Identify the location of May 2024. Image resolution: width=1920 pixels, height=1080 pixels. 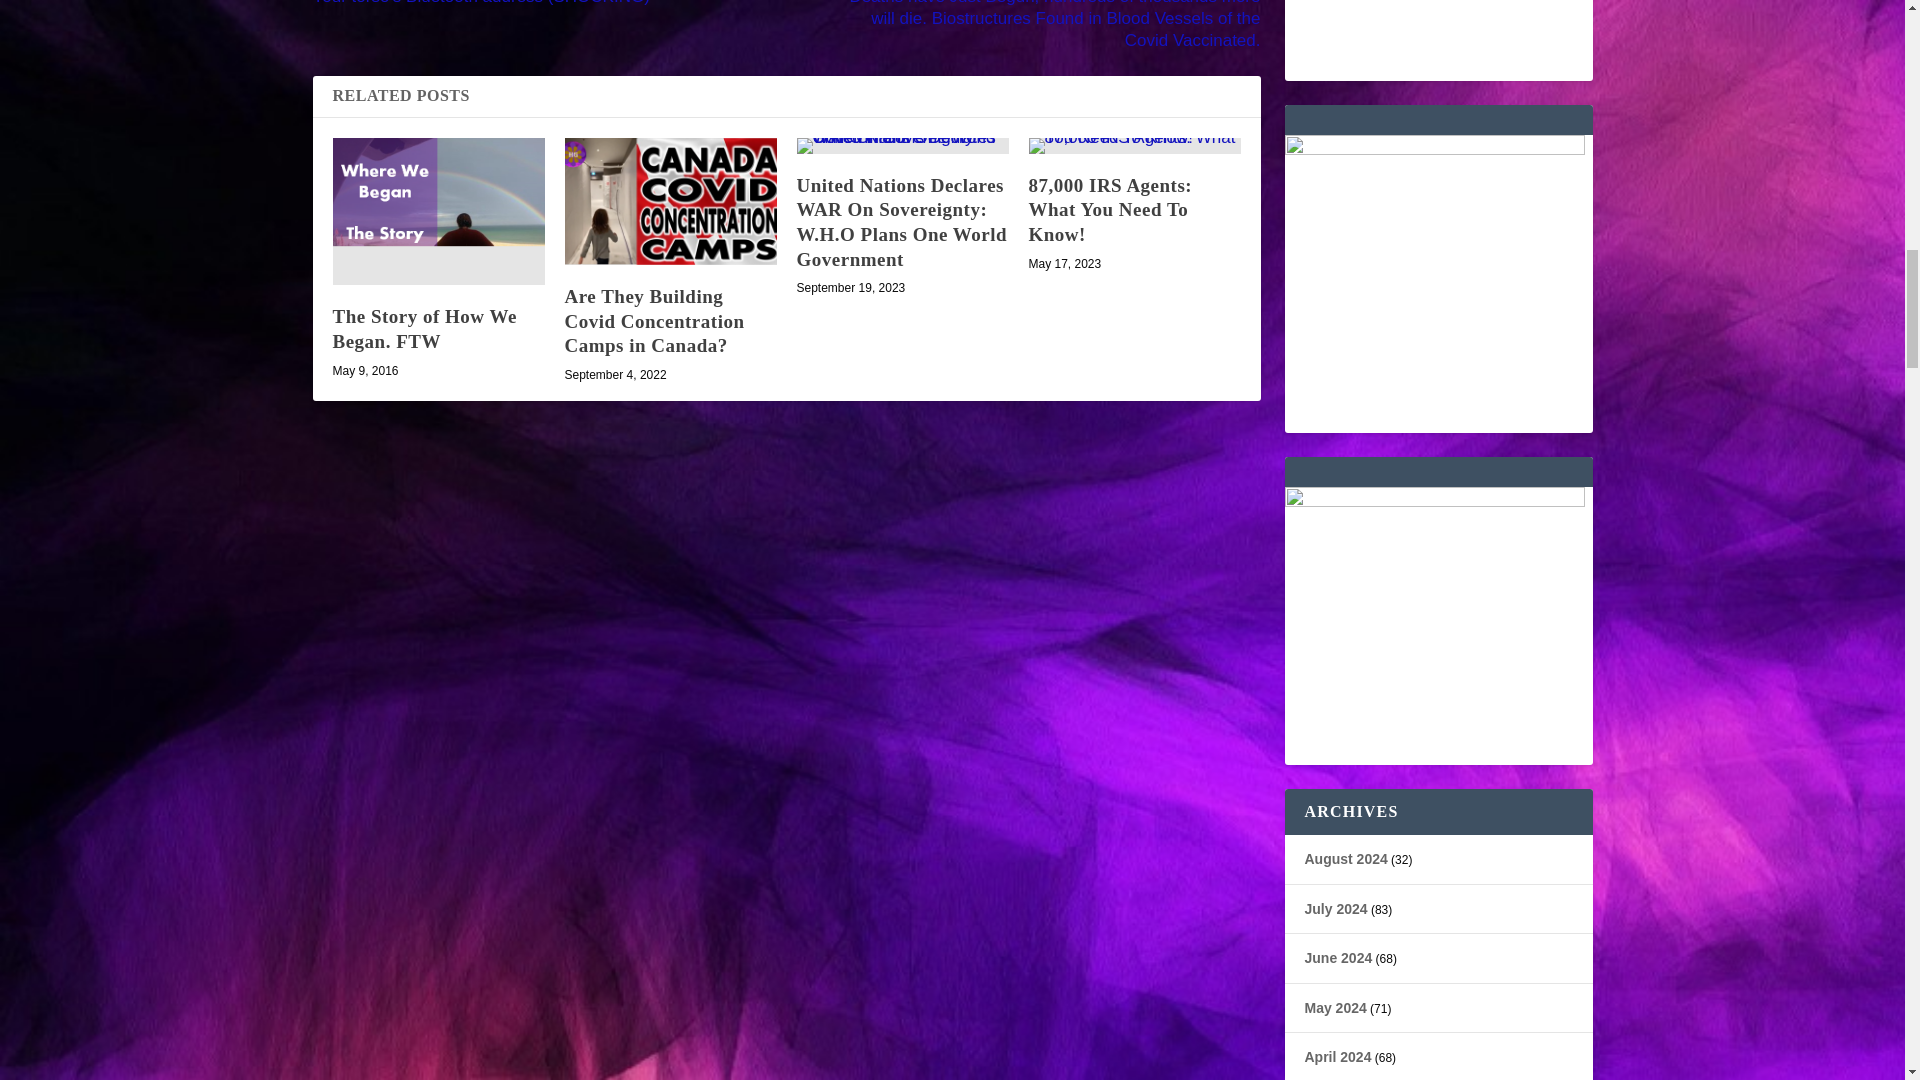
(1334, 1008).